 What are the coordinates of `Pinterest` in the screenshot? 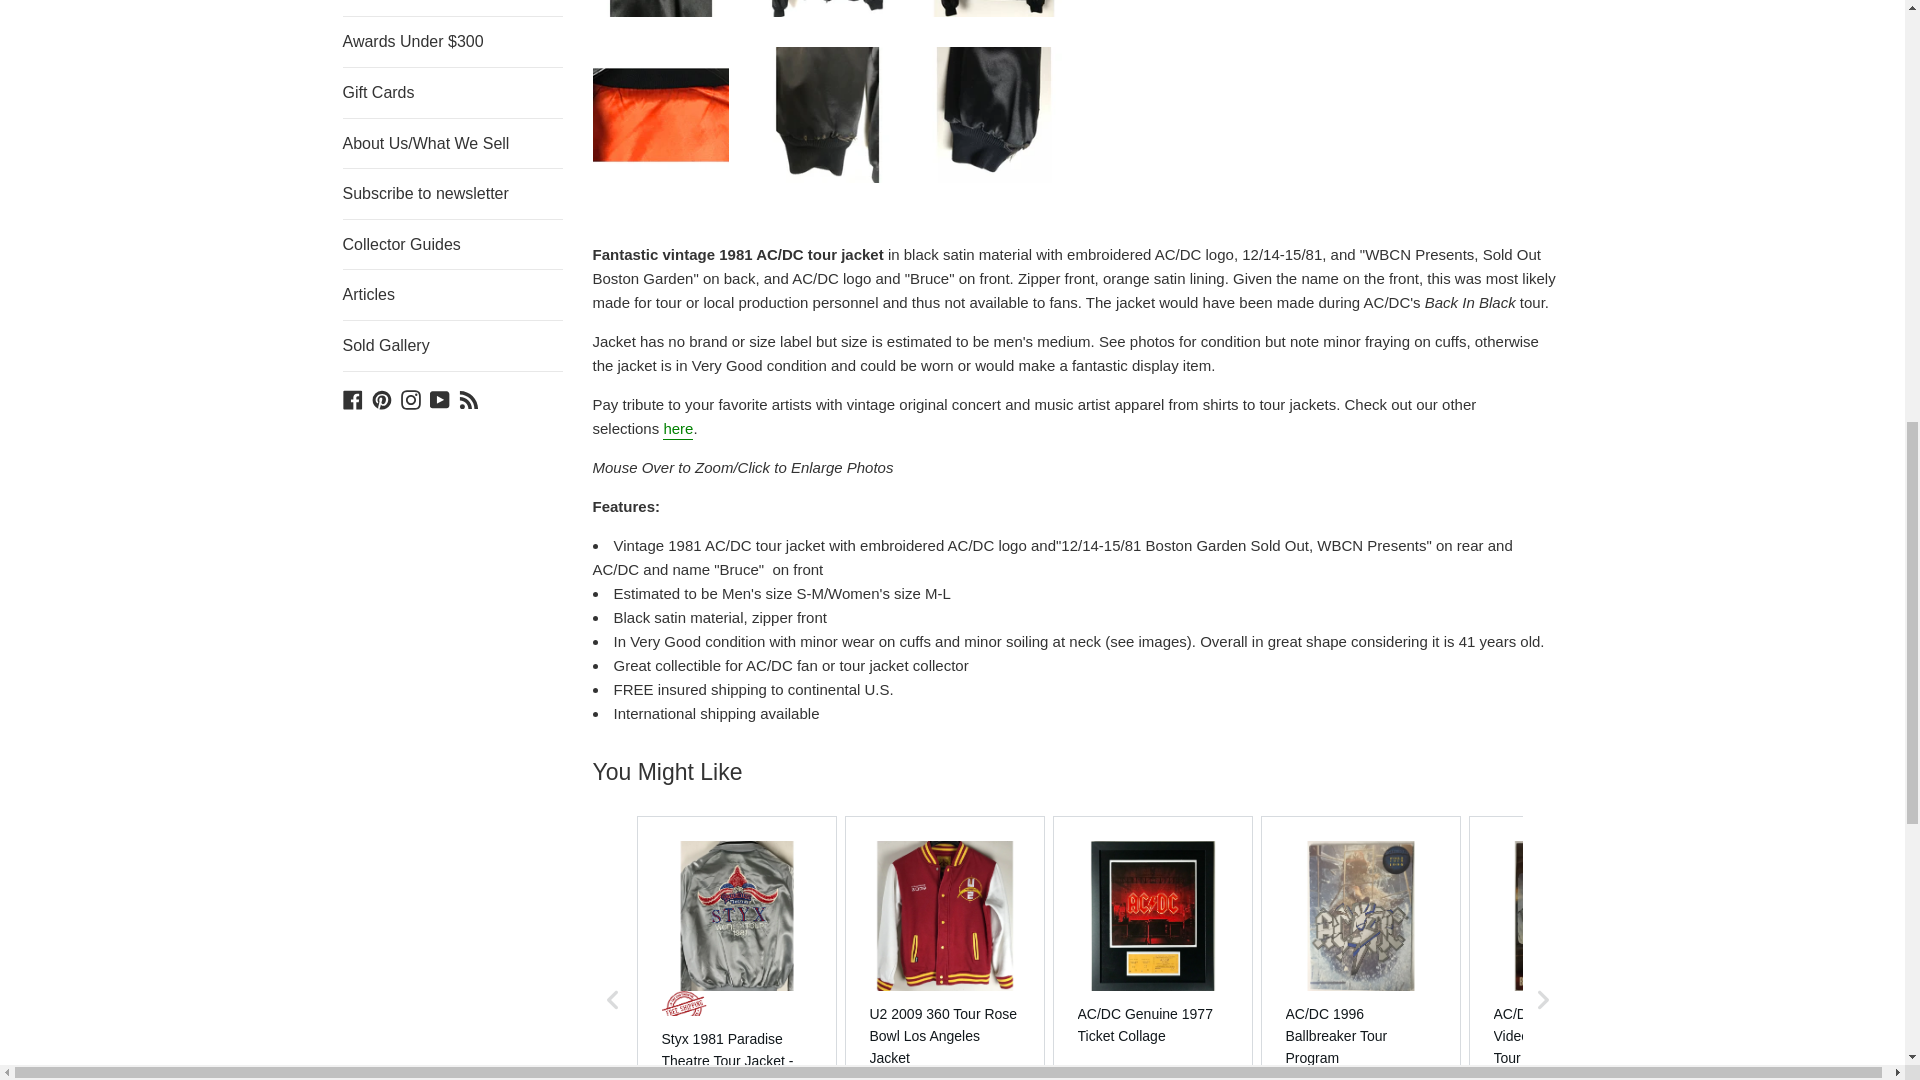 It's located at (382, 398).